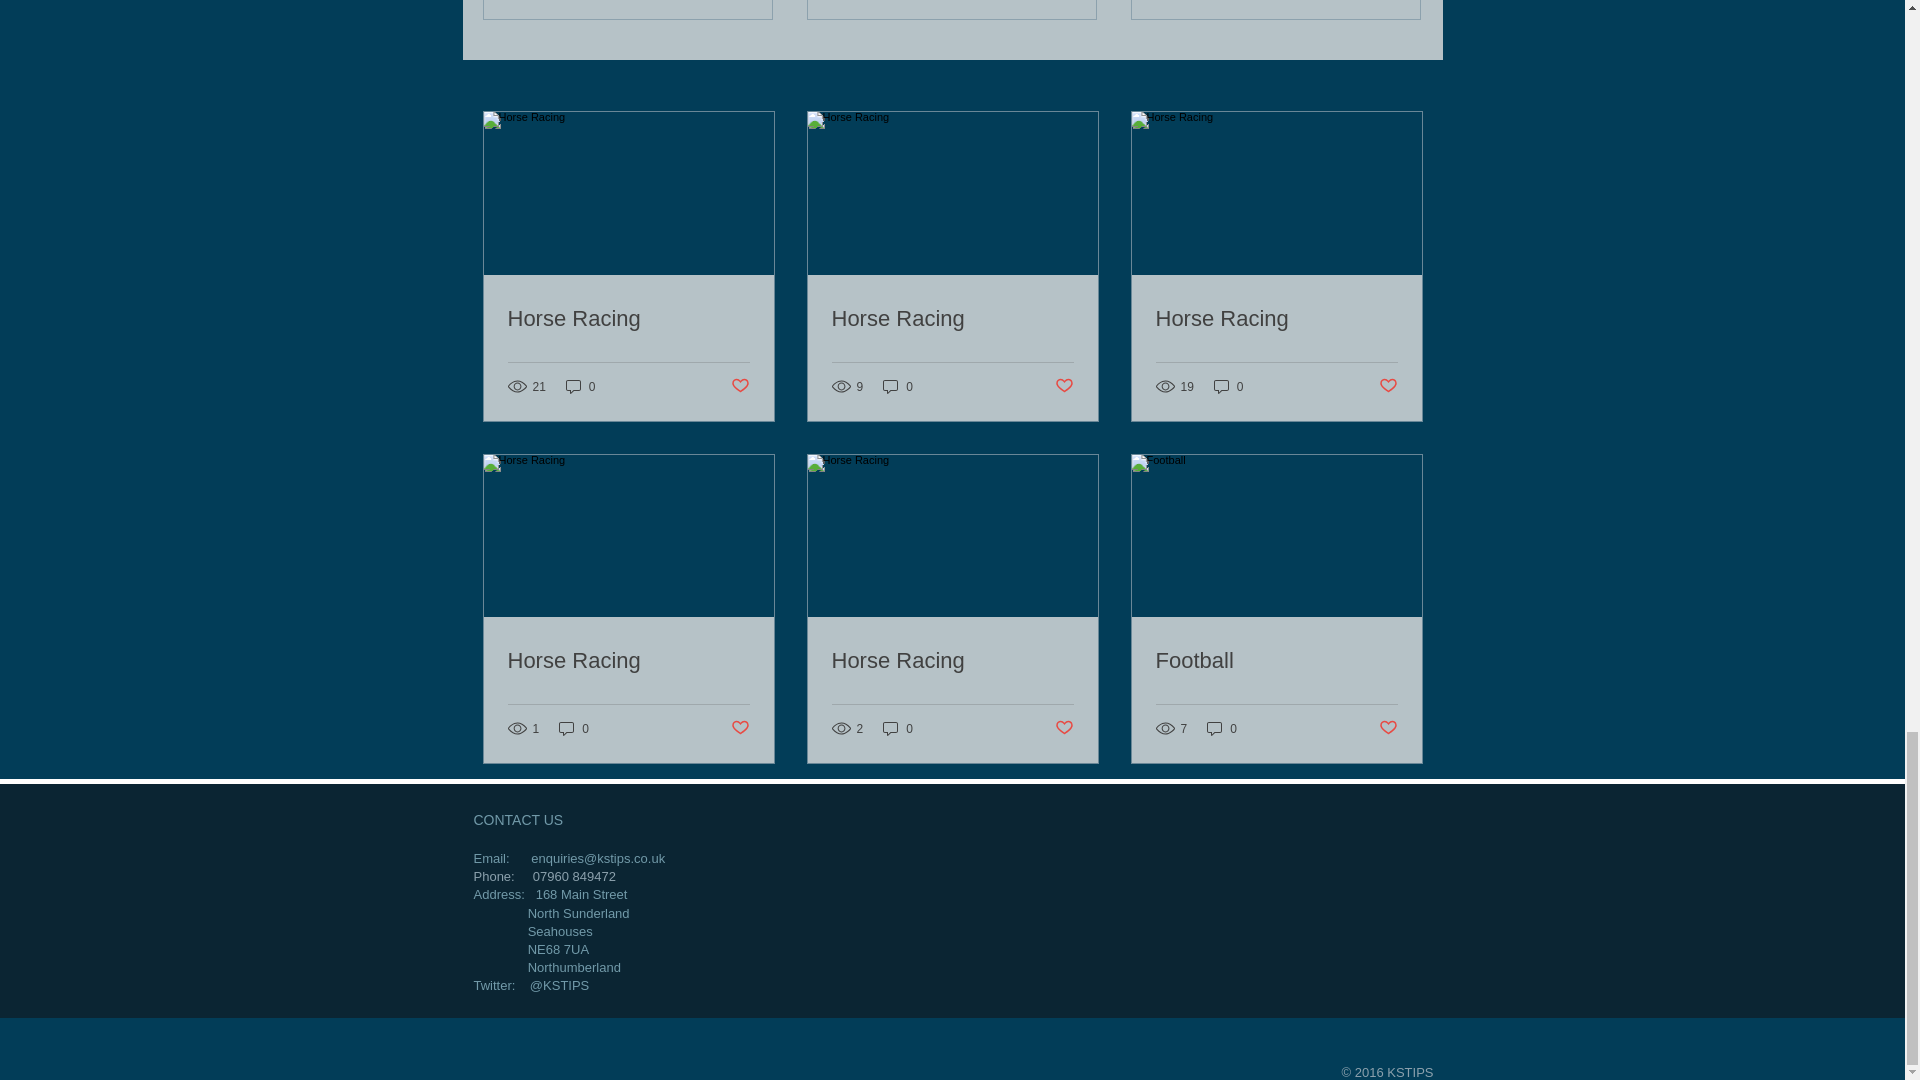  What do you see at coordinates (898, 386) in the screenshot?
I see `0` at bounding box center [898, 386].